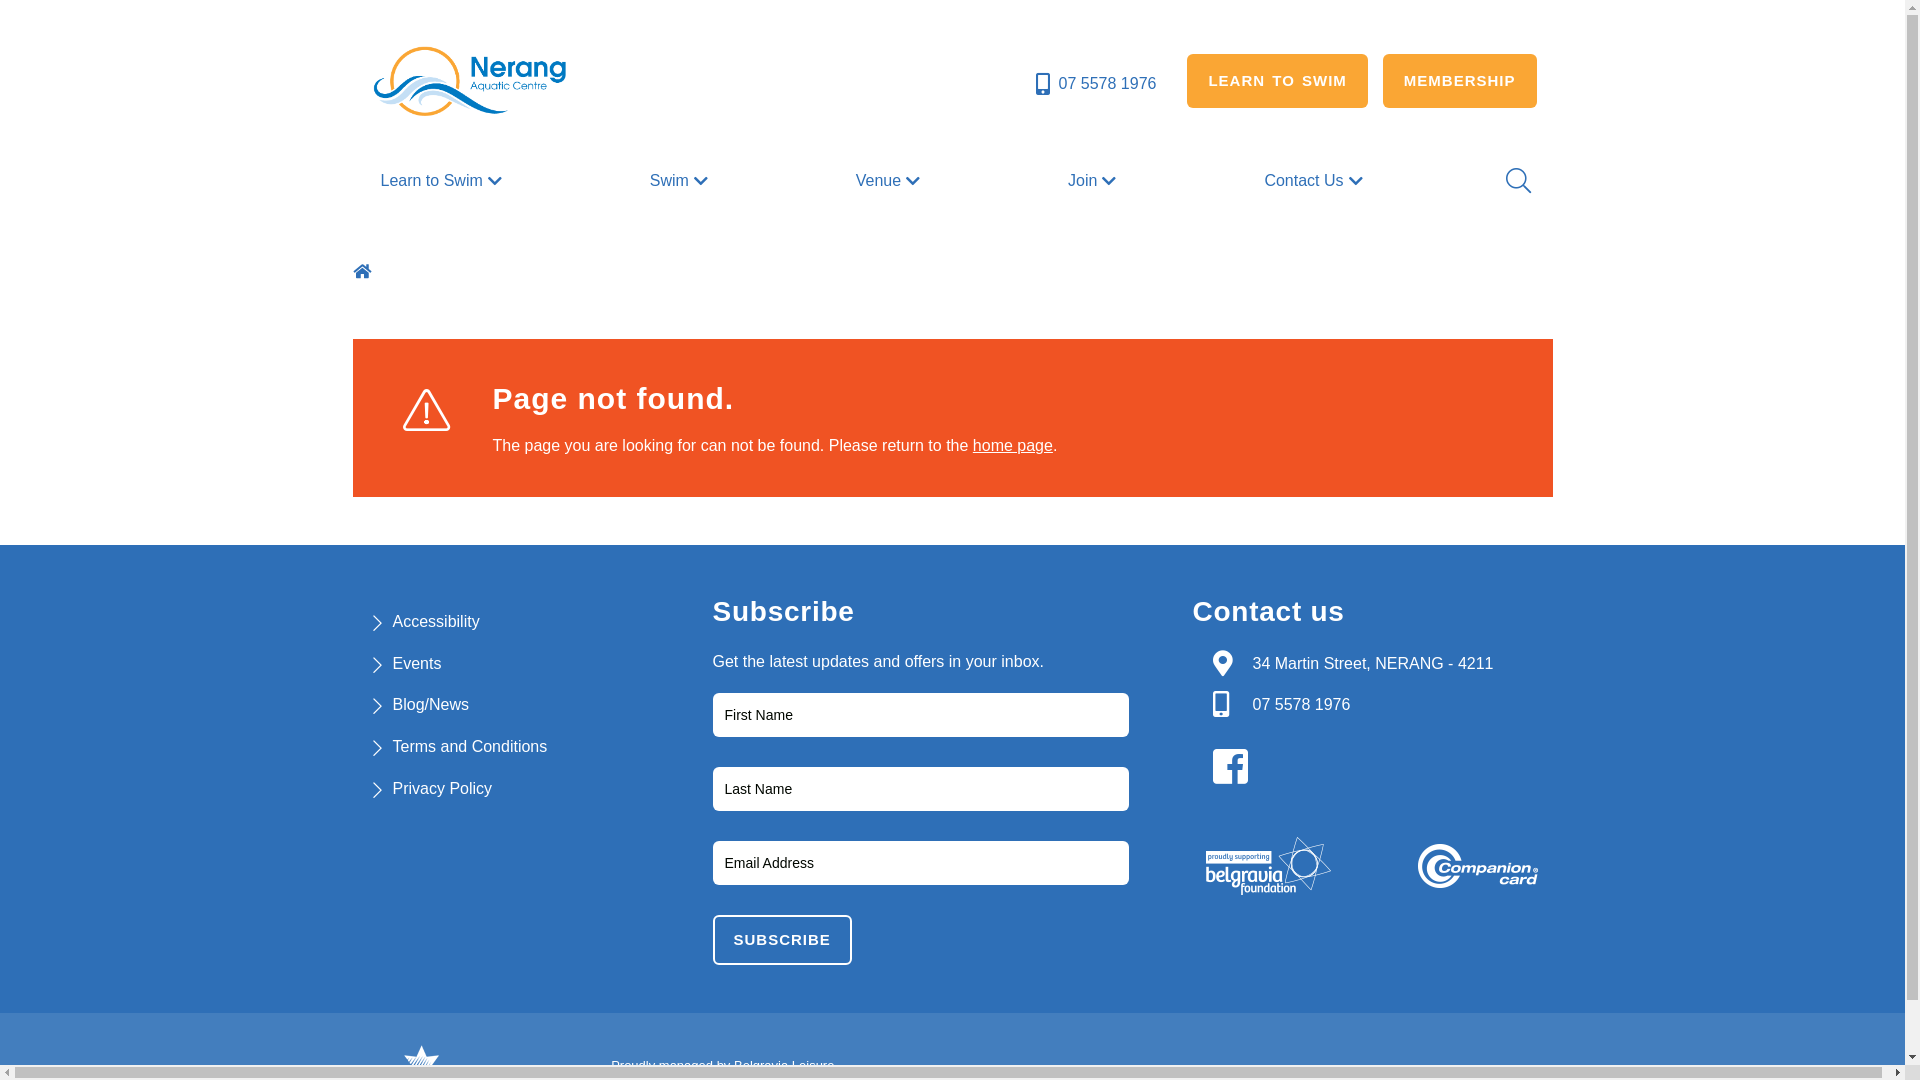 This screenshot has height=1080, width=1920. What do you see at coordinates (1094, 84) in the screenshot?
I see `07 5578 1976` at bounding box center [1094, 84].